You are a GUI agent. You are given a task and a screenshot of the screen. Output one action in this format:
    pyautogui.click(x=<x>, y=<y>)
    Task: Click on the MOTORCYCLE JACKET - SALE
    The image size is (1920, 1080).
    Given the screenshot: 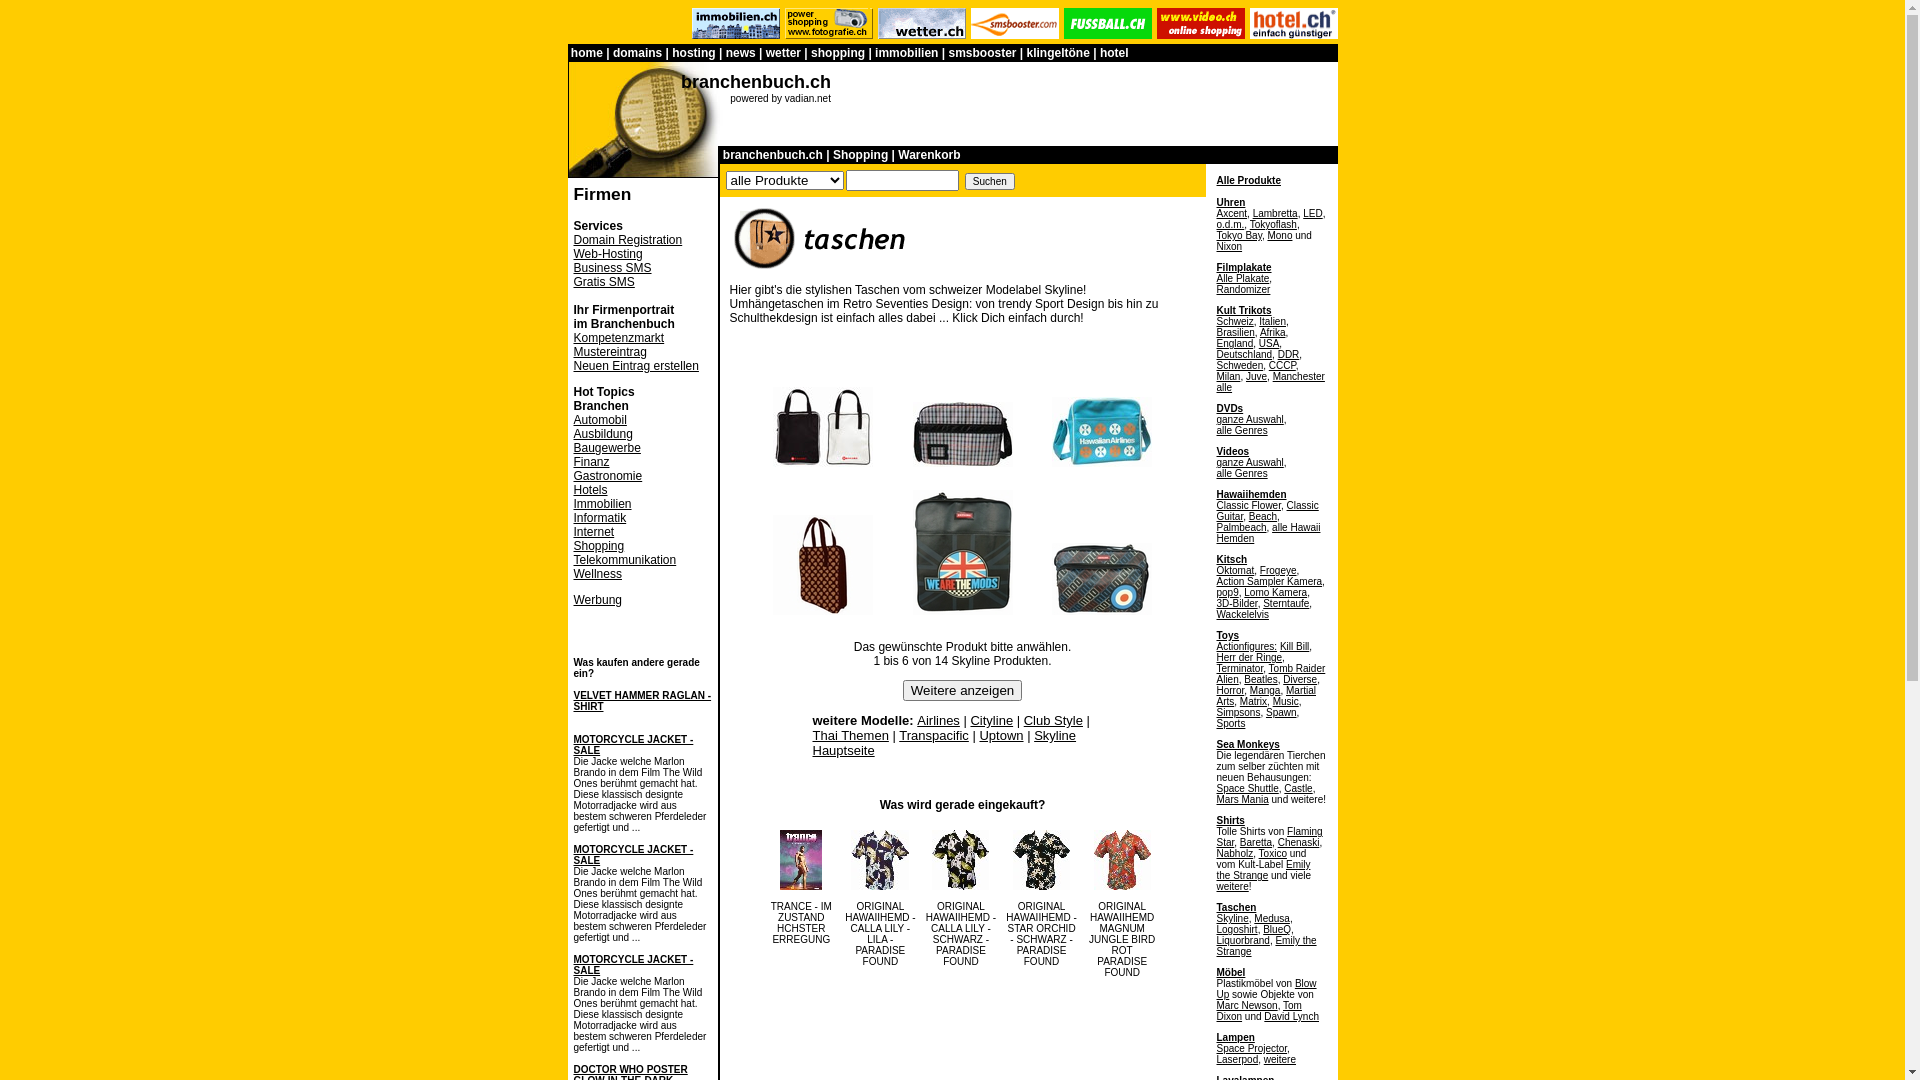 What is the action you would take?
    pyautogui.click(x=634, y=855)
    